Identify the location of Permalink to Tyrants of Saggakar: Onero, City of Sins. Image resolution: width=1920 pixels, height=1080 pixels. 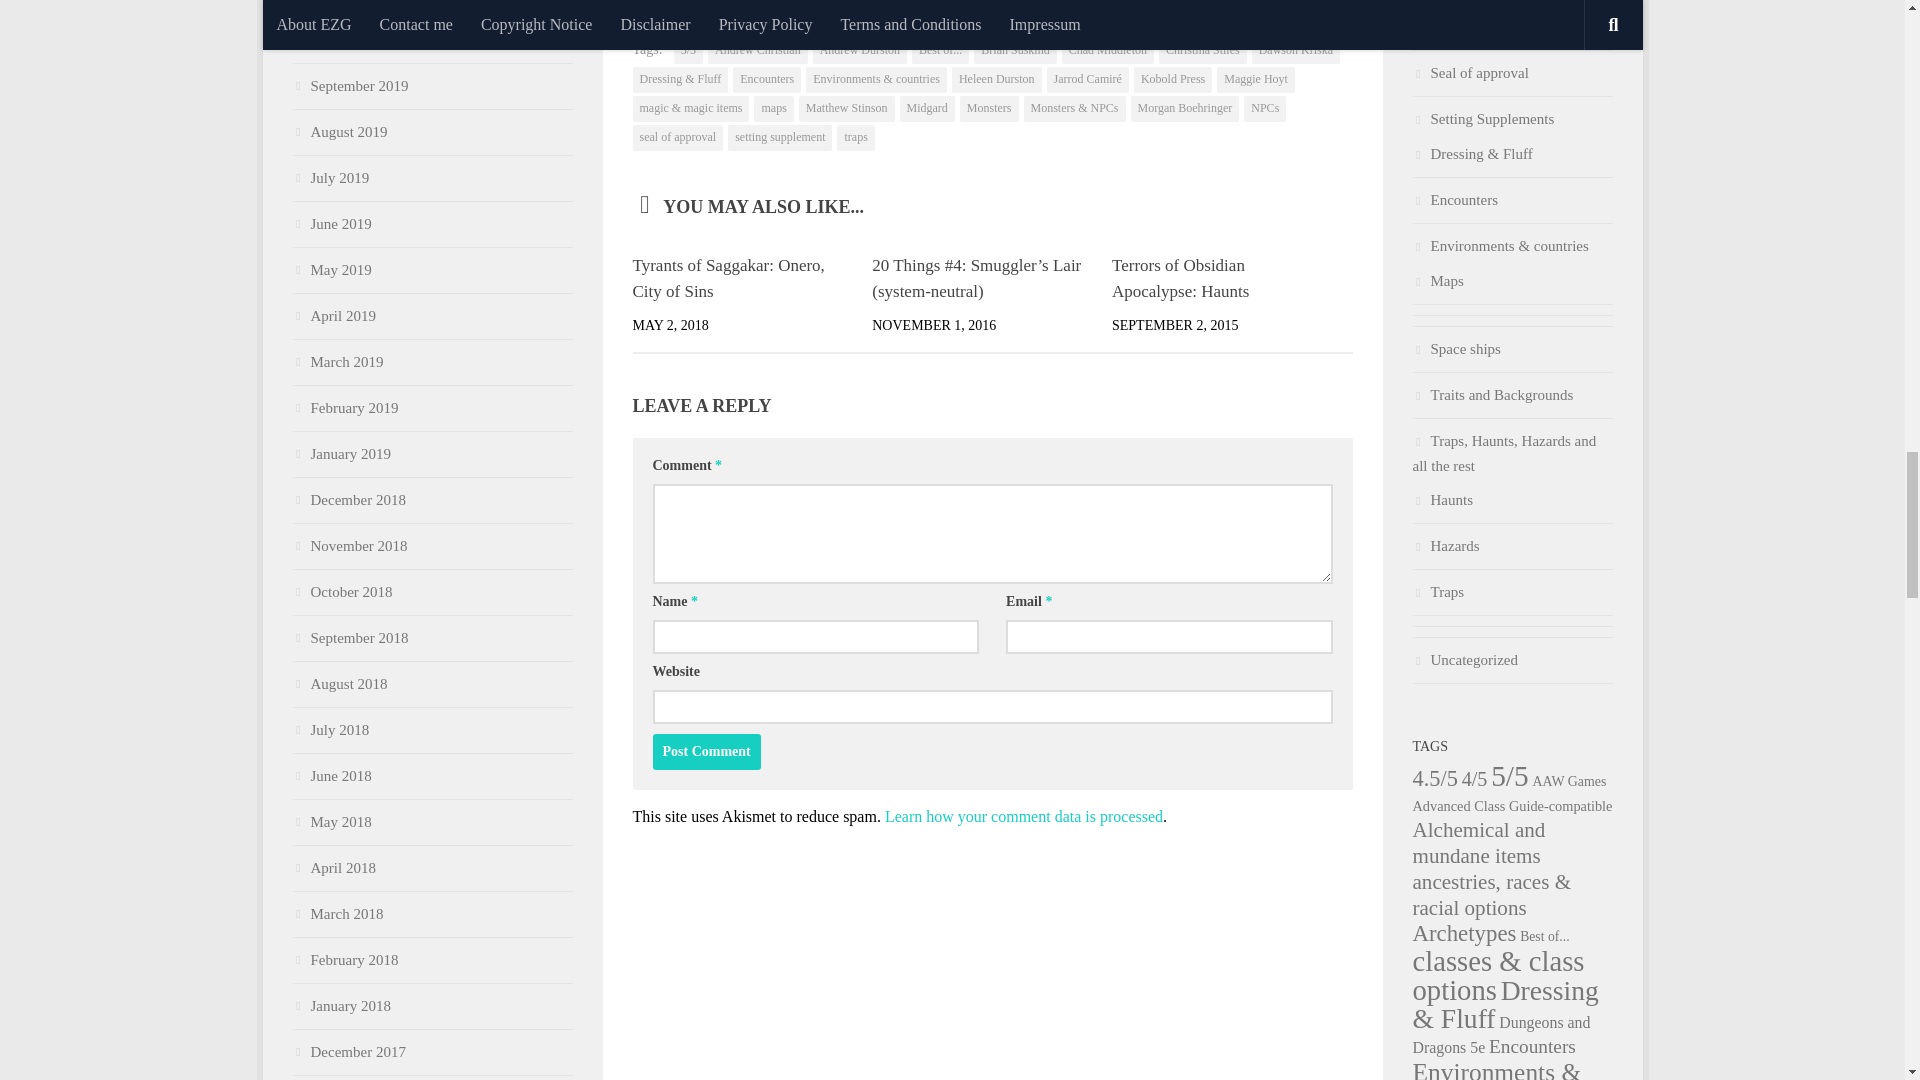
(727, 278).